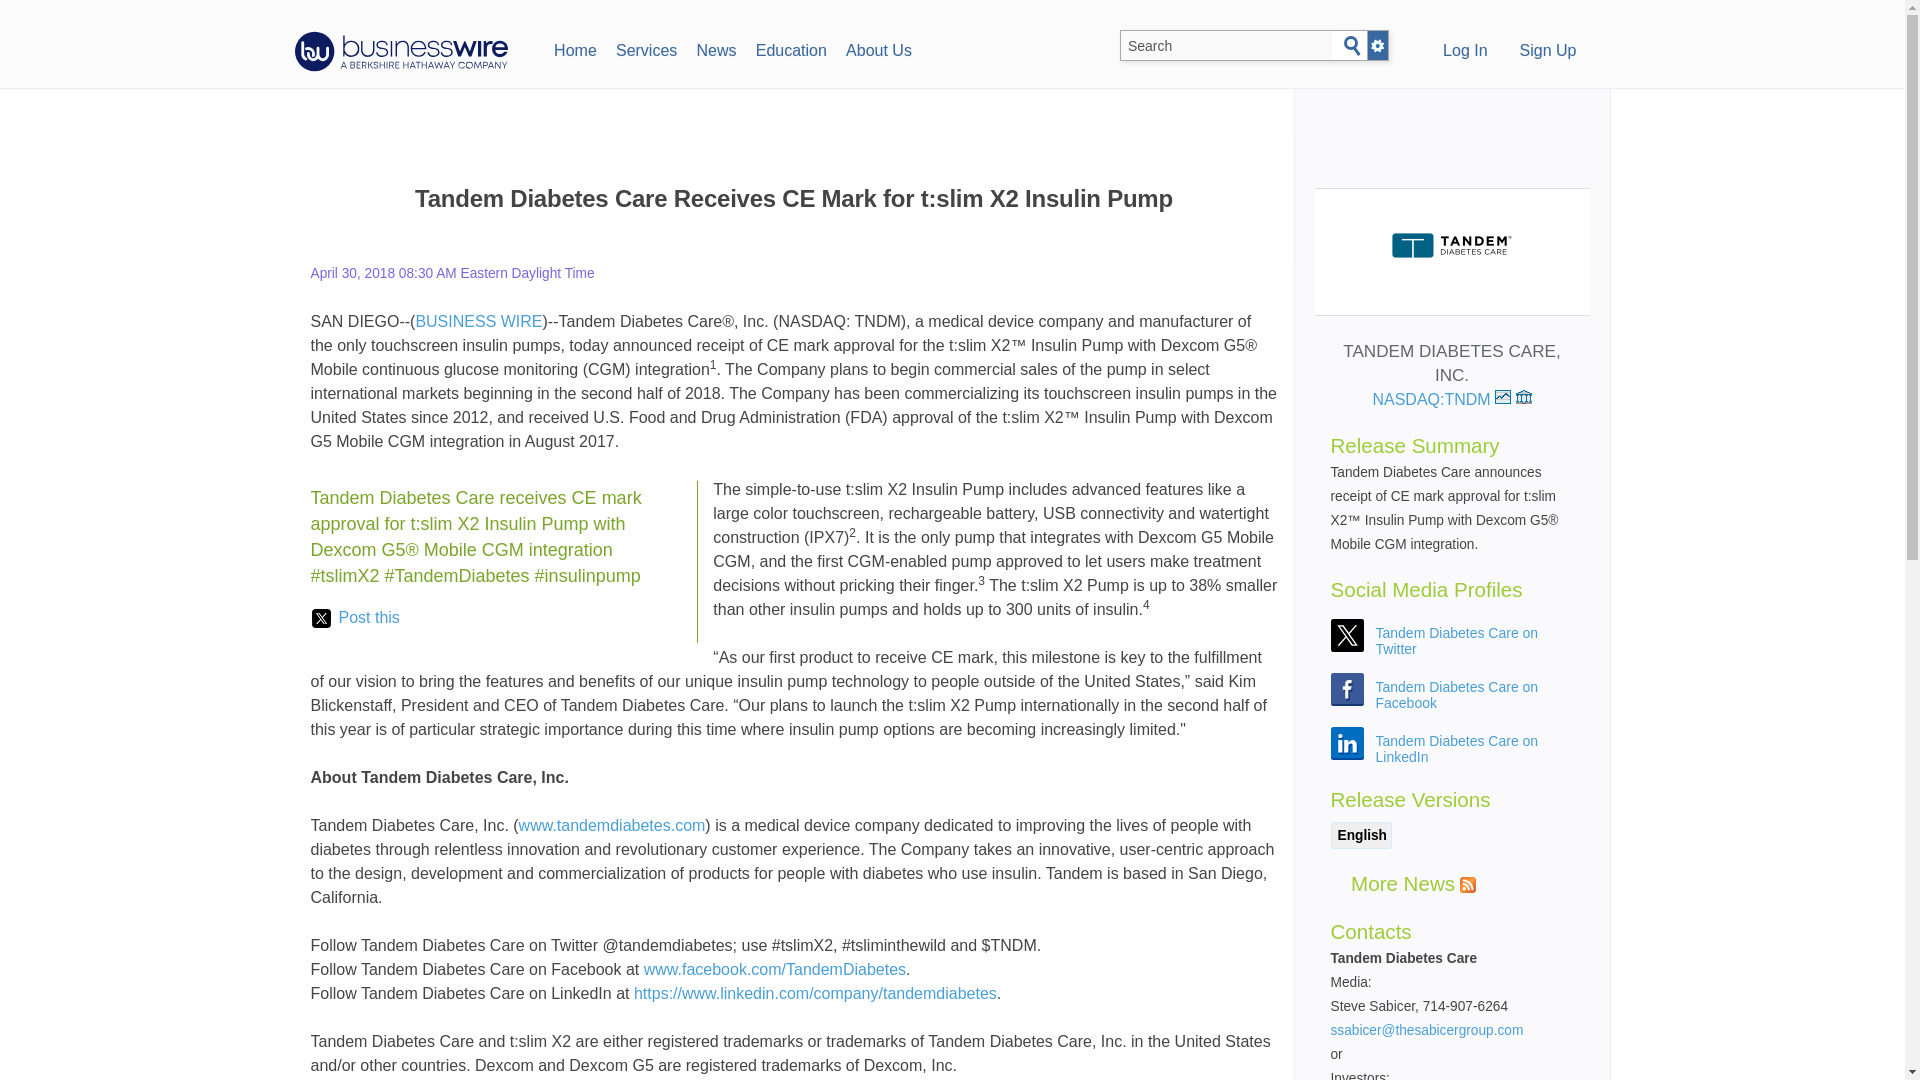 The width and height of the screenshot is (1920, 1080). Describe the element at coordinates (478, 322) in the screenshot. I see `BUSINESS WIRE` at that location.